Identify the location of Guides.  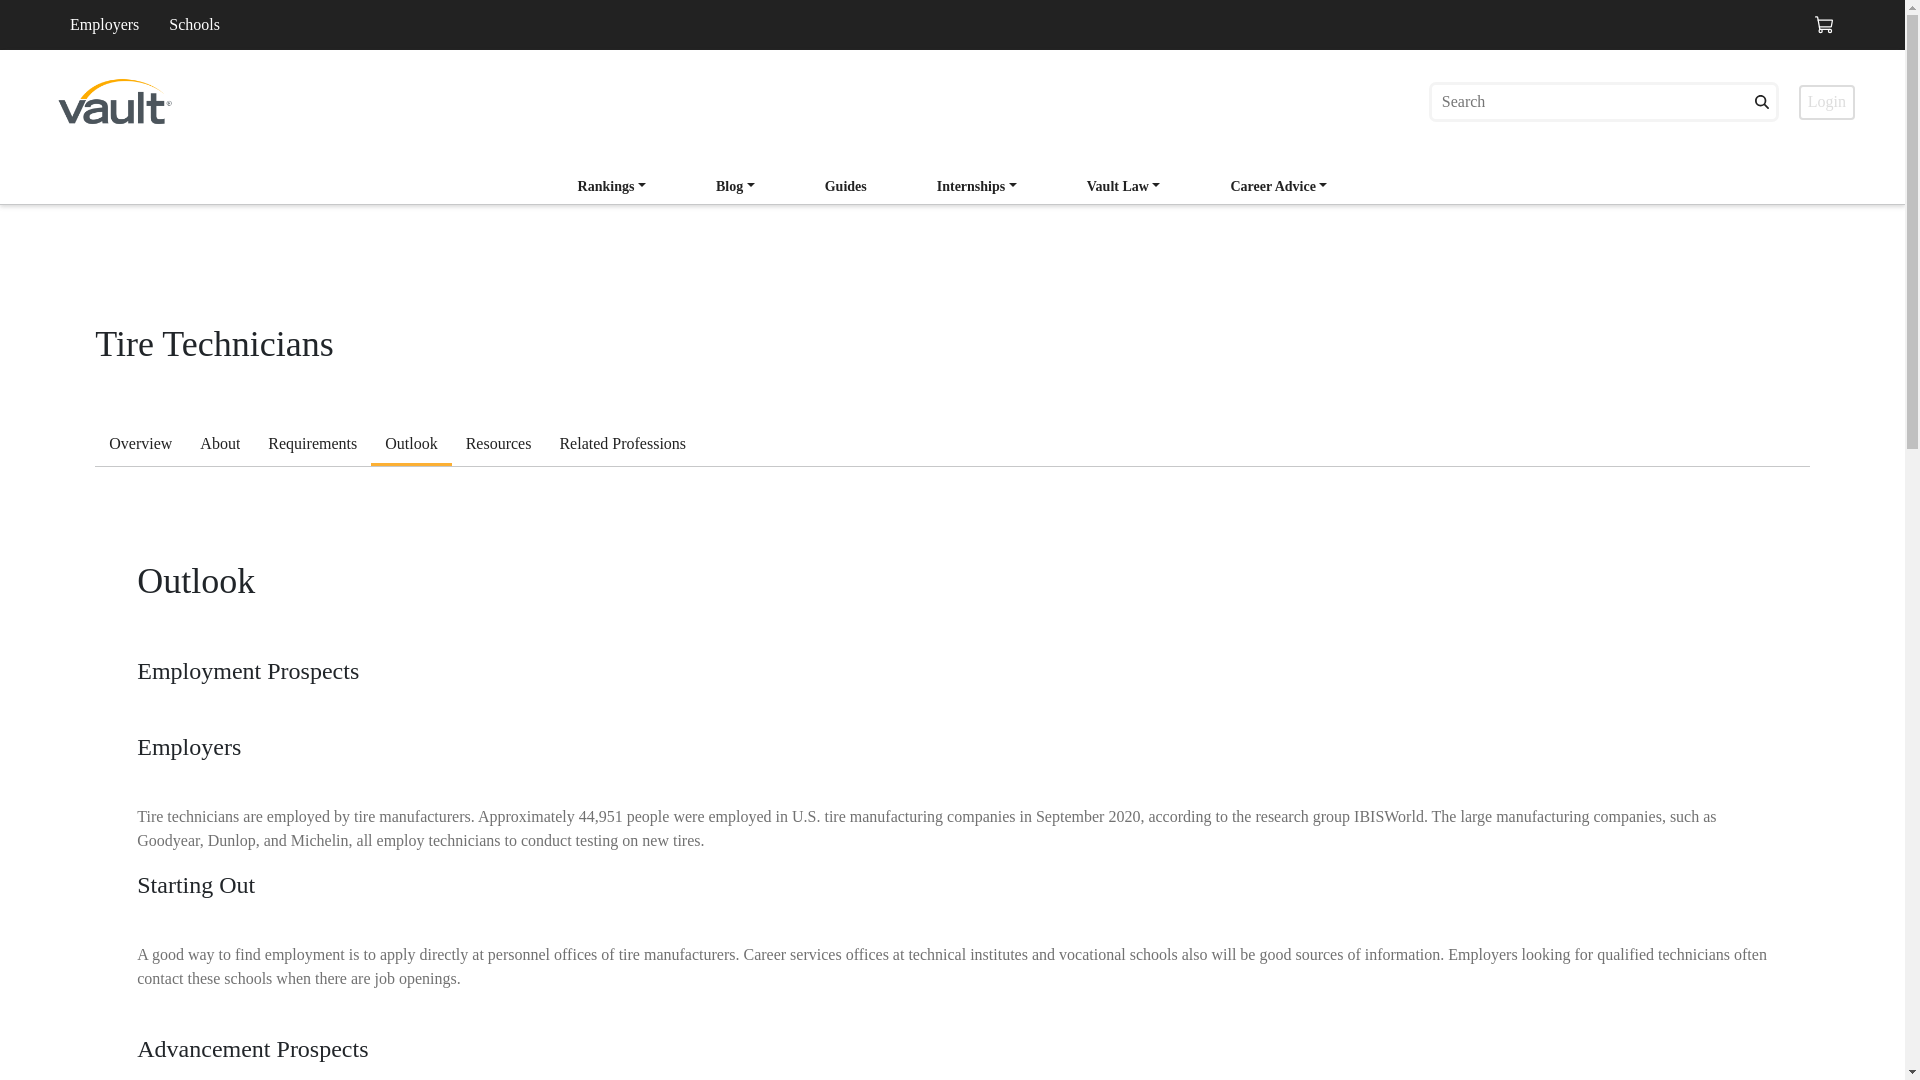
(846, 188).